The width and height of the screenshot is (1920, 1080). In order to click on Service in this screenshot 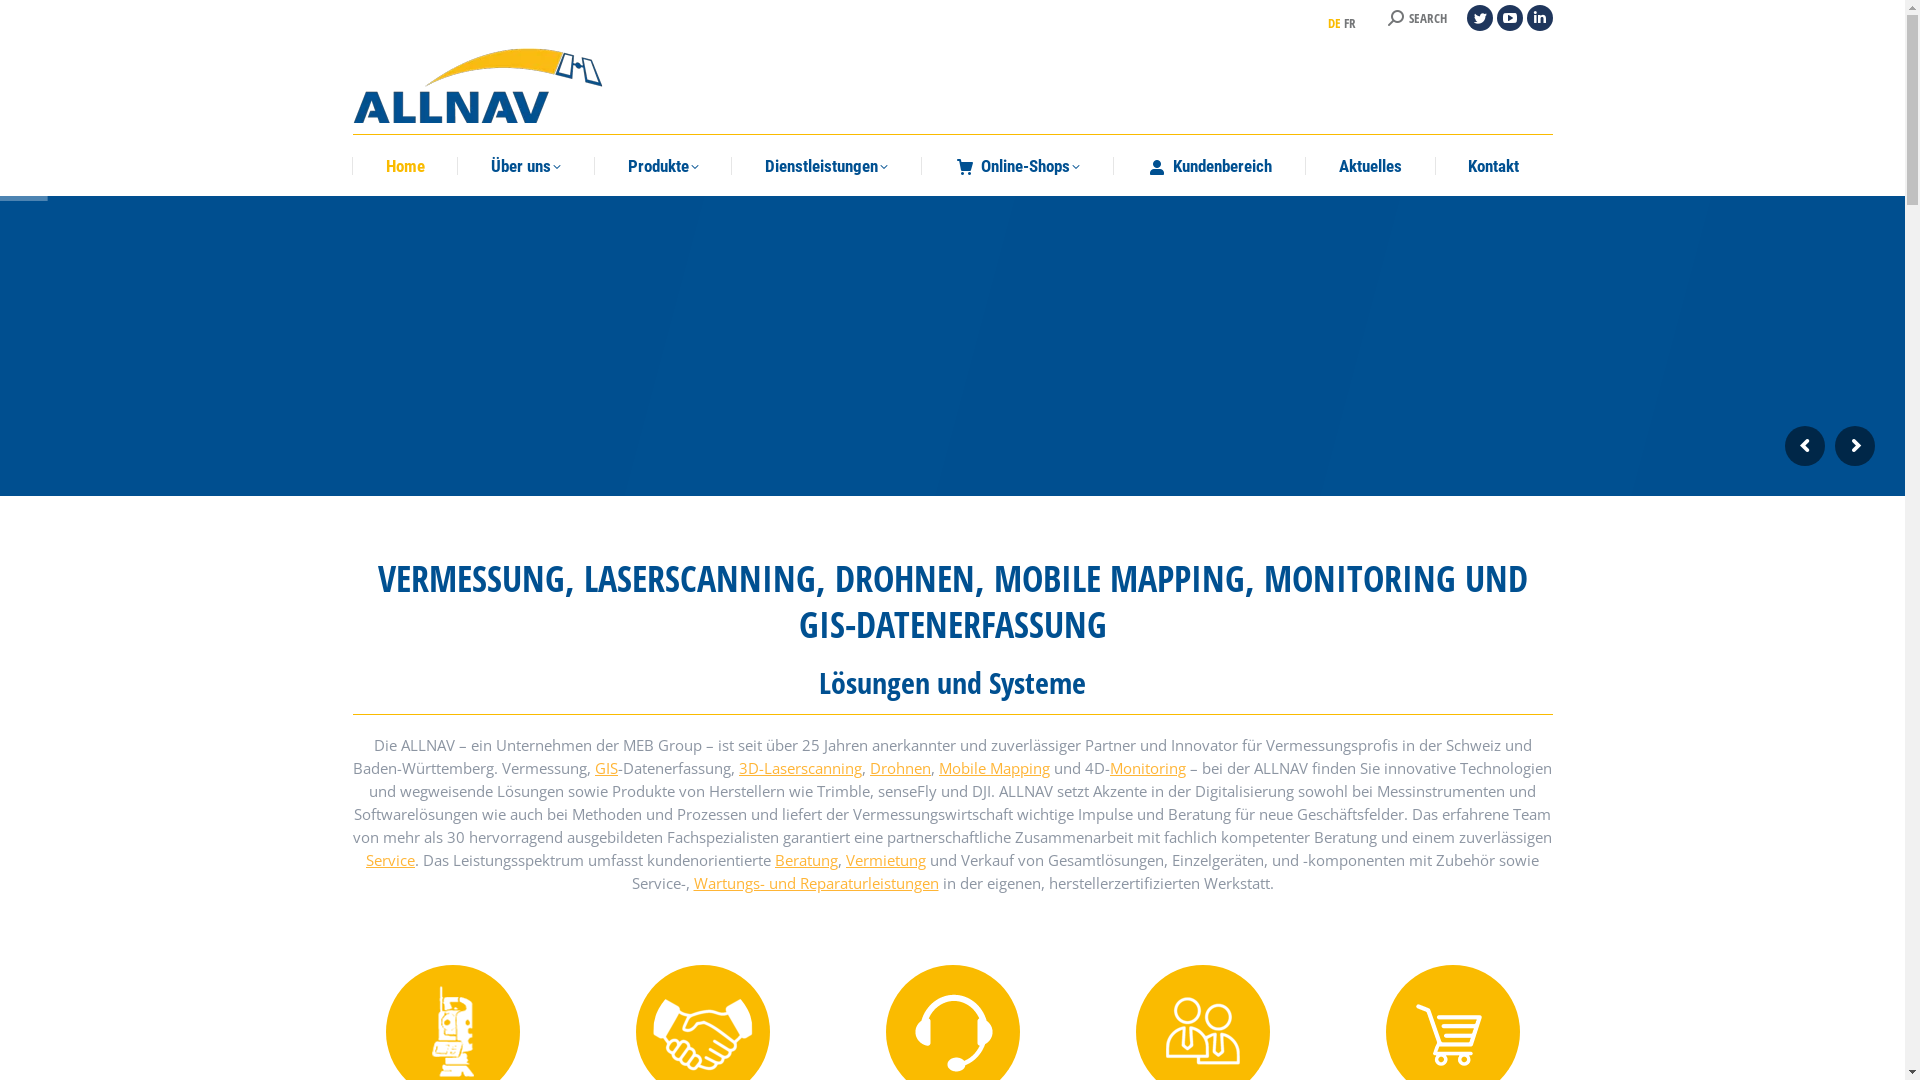, I will do `click(390, 860)`.